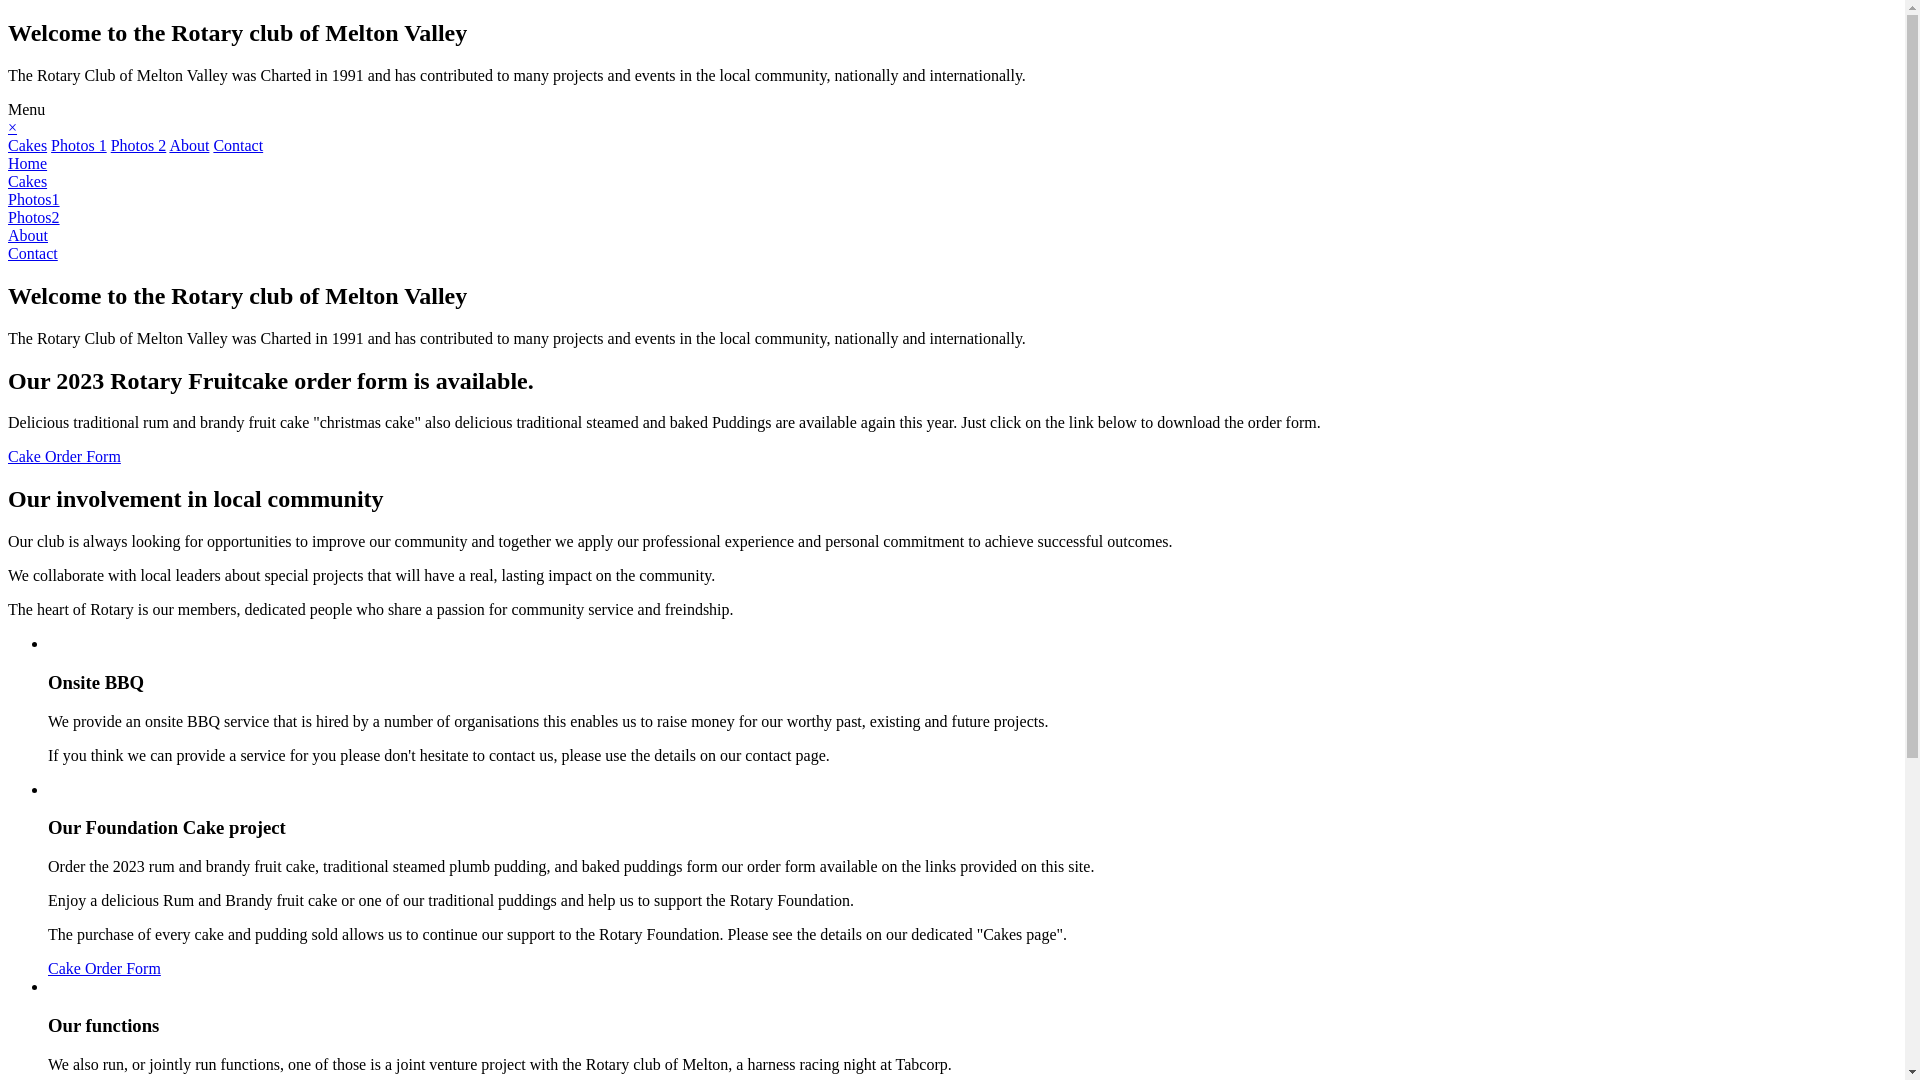  I want to click on Cakes, so click(28, 182).